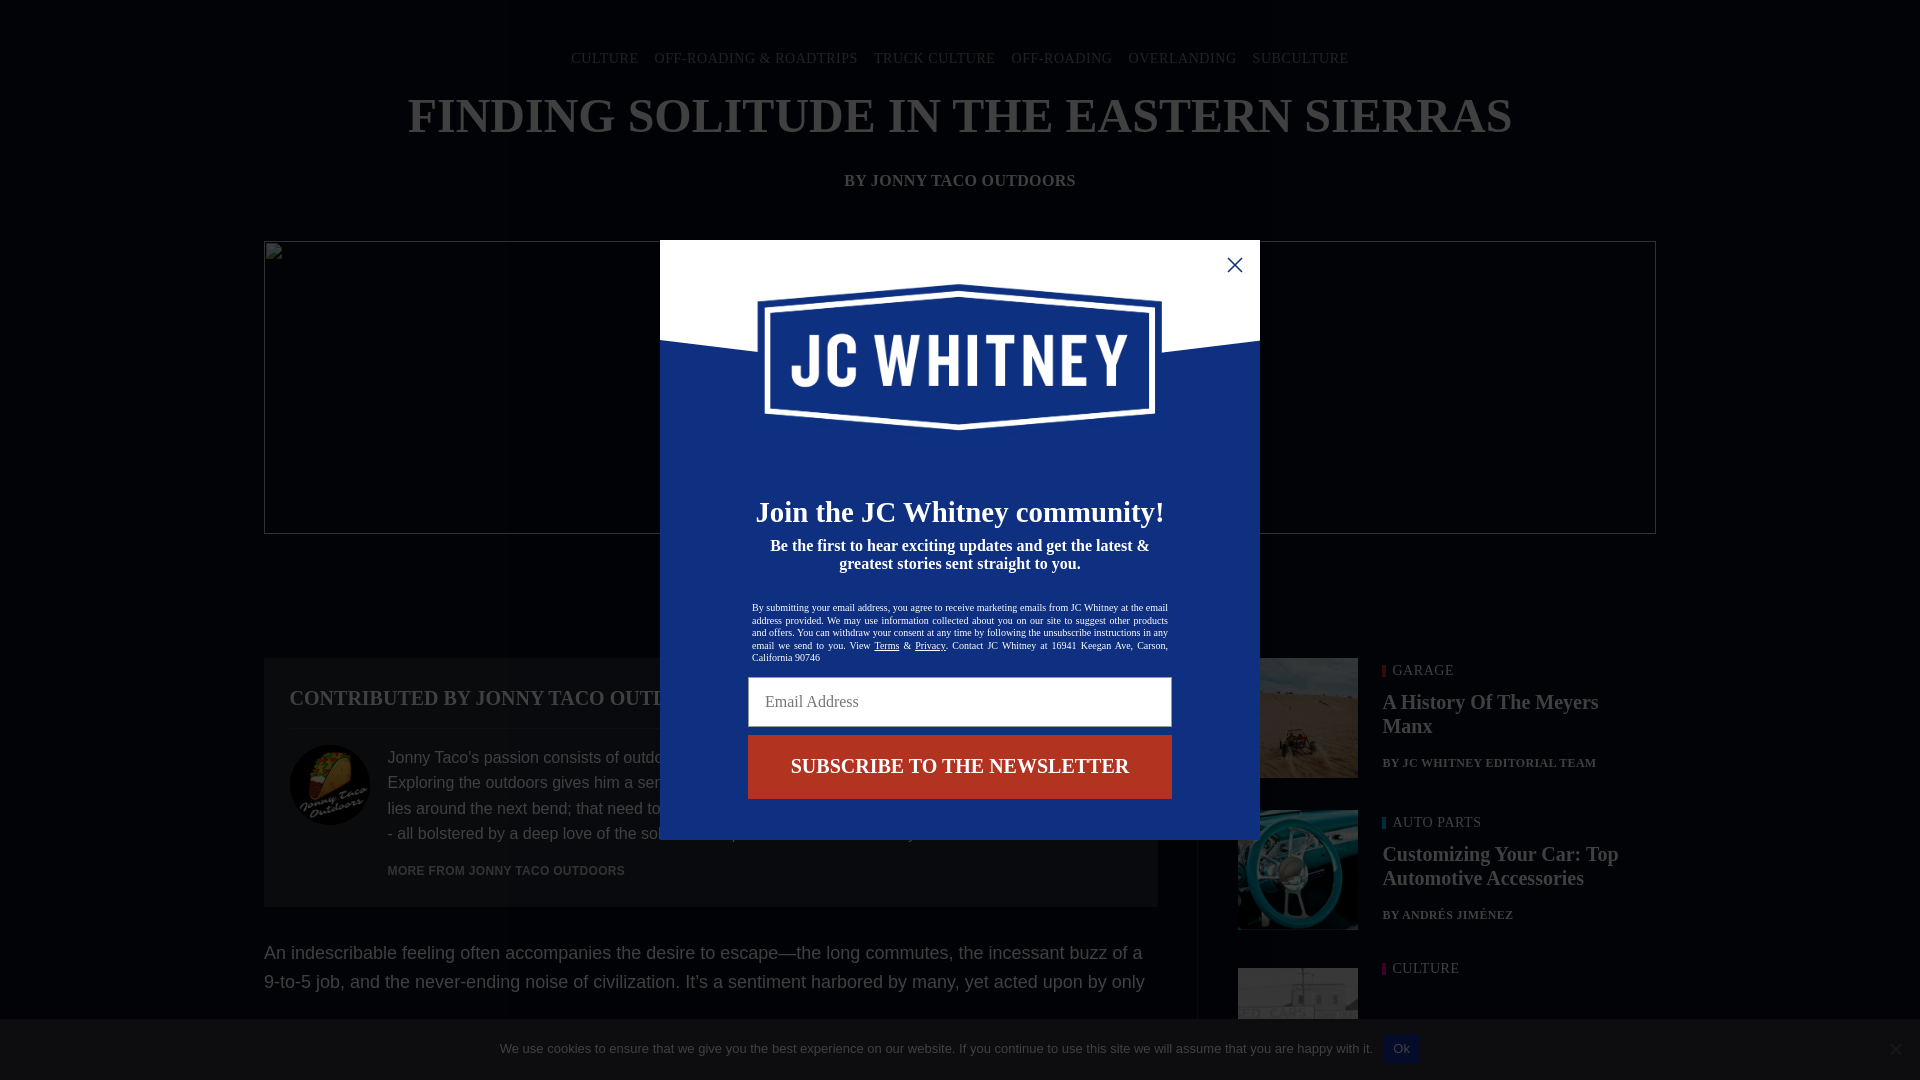 The image size is (1920, 1080). I want to click on SUBCULTURE, so click(1301, 58).